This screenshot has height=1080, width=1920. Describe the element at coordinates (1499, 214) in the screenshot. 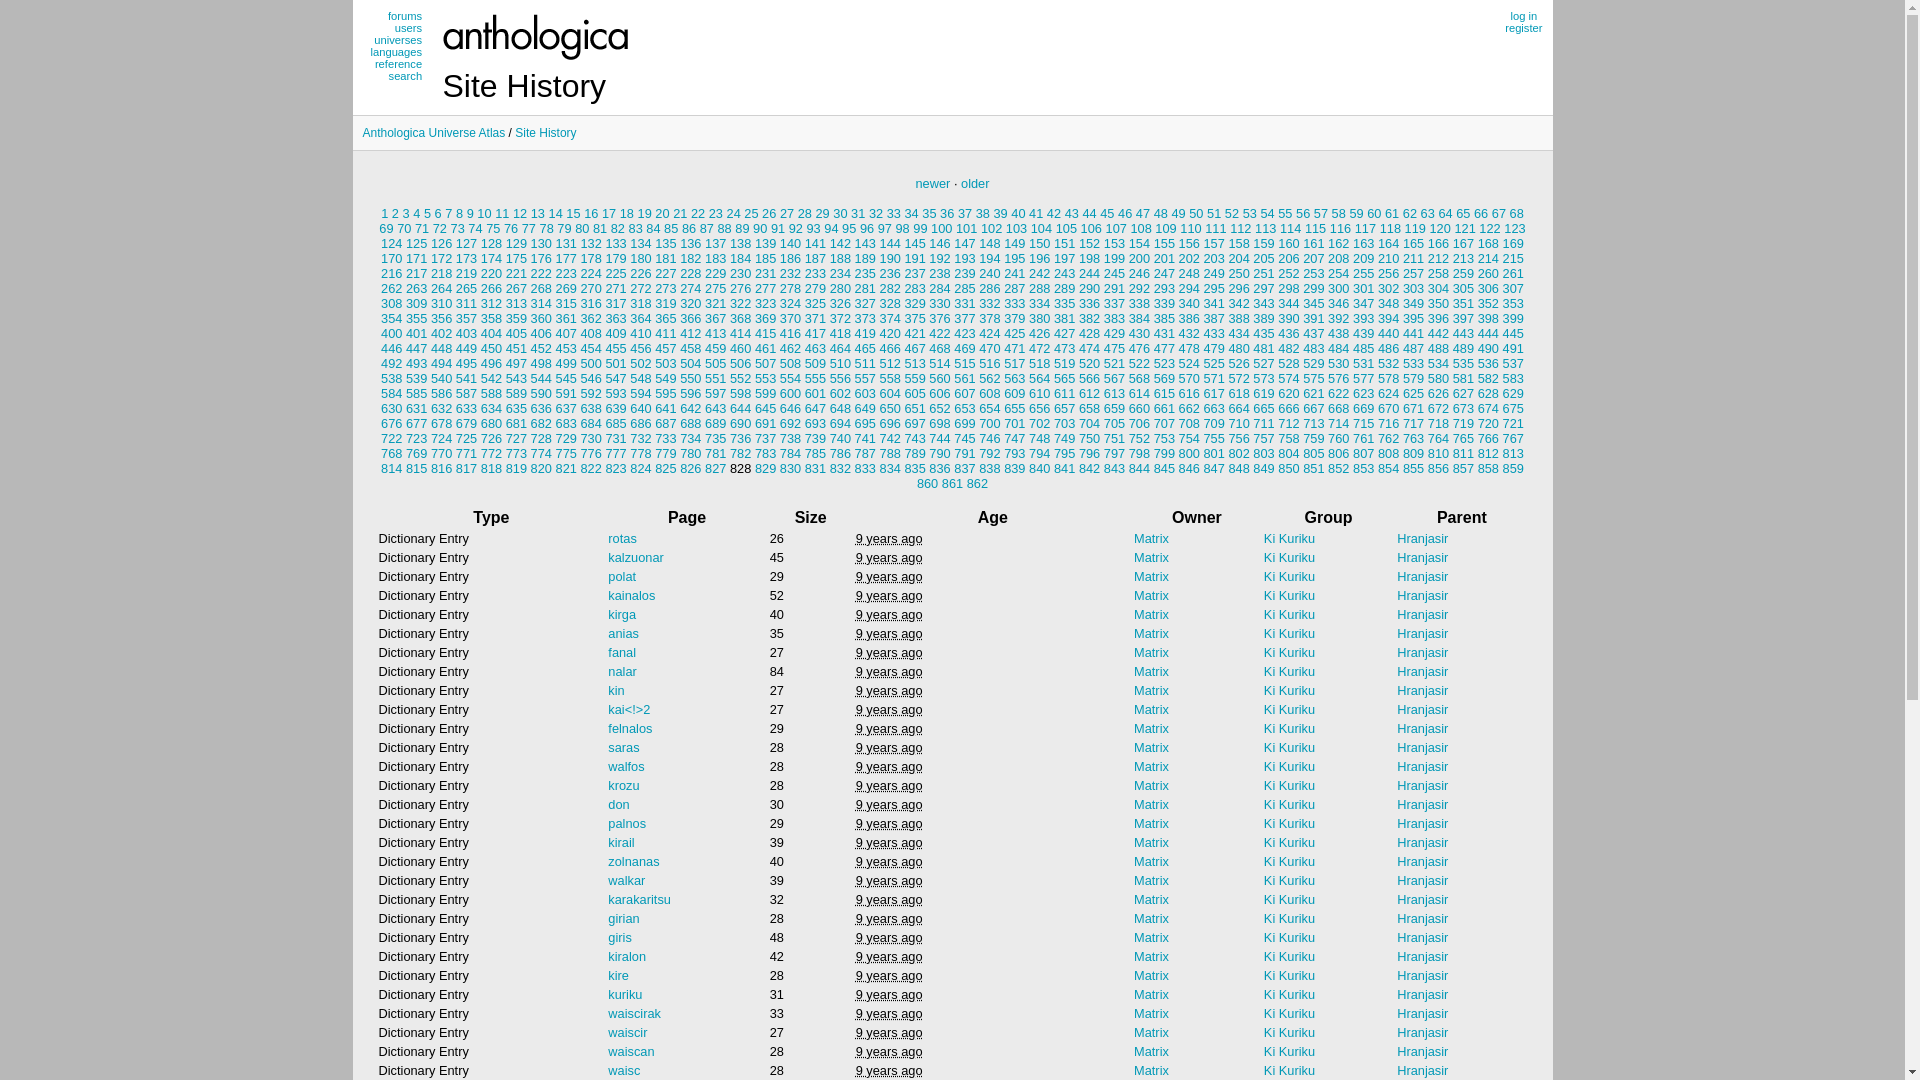

I see `67` at that location.